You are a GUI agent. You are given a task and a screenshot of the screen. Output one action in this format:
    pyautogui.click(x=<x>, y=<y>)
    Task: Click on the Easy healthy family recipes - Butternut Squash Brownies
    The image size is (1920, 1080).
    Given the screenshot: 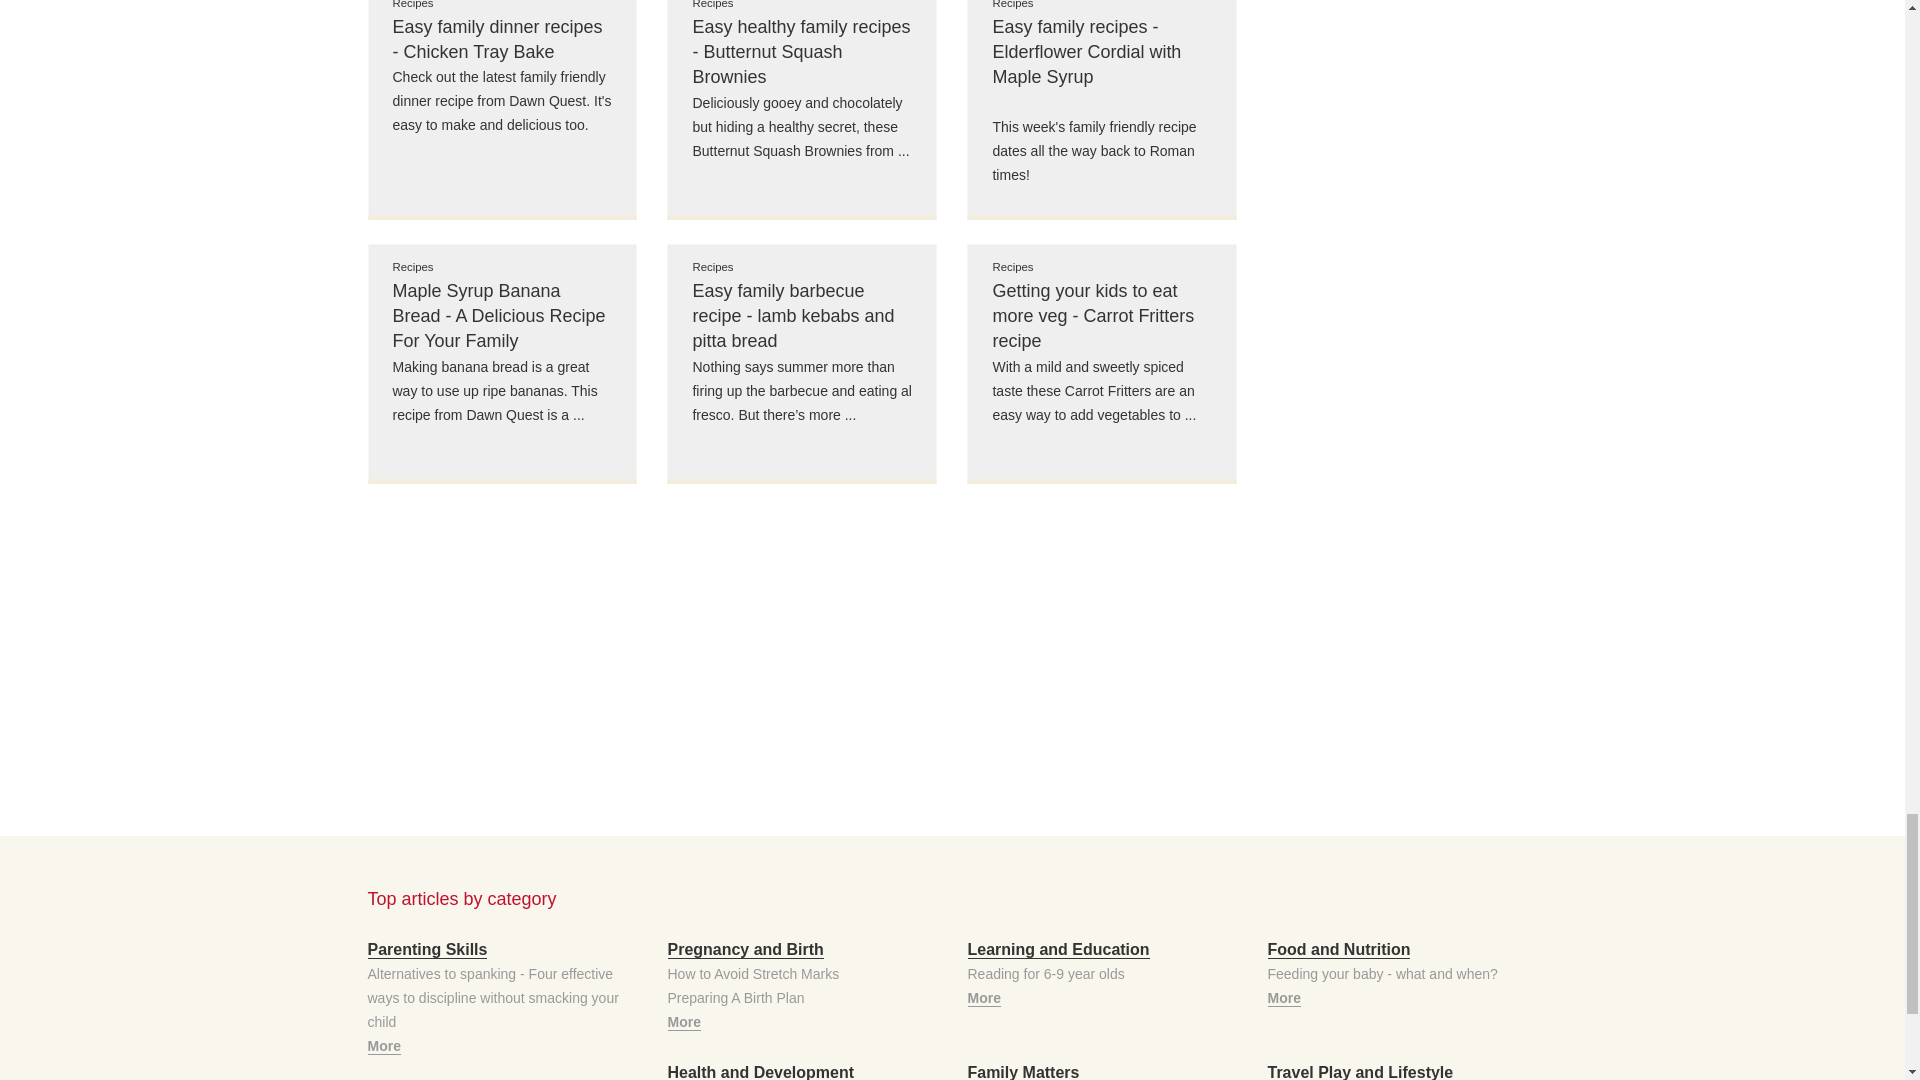 What is the action you would take?
    pyautogui.click(x=802, y=52)
    